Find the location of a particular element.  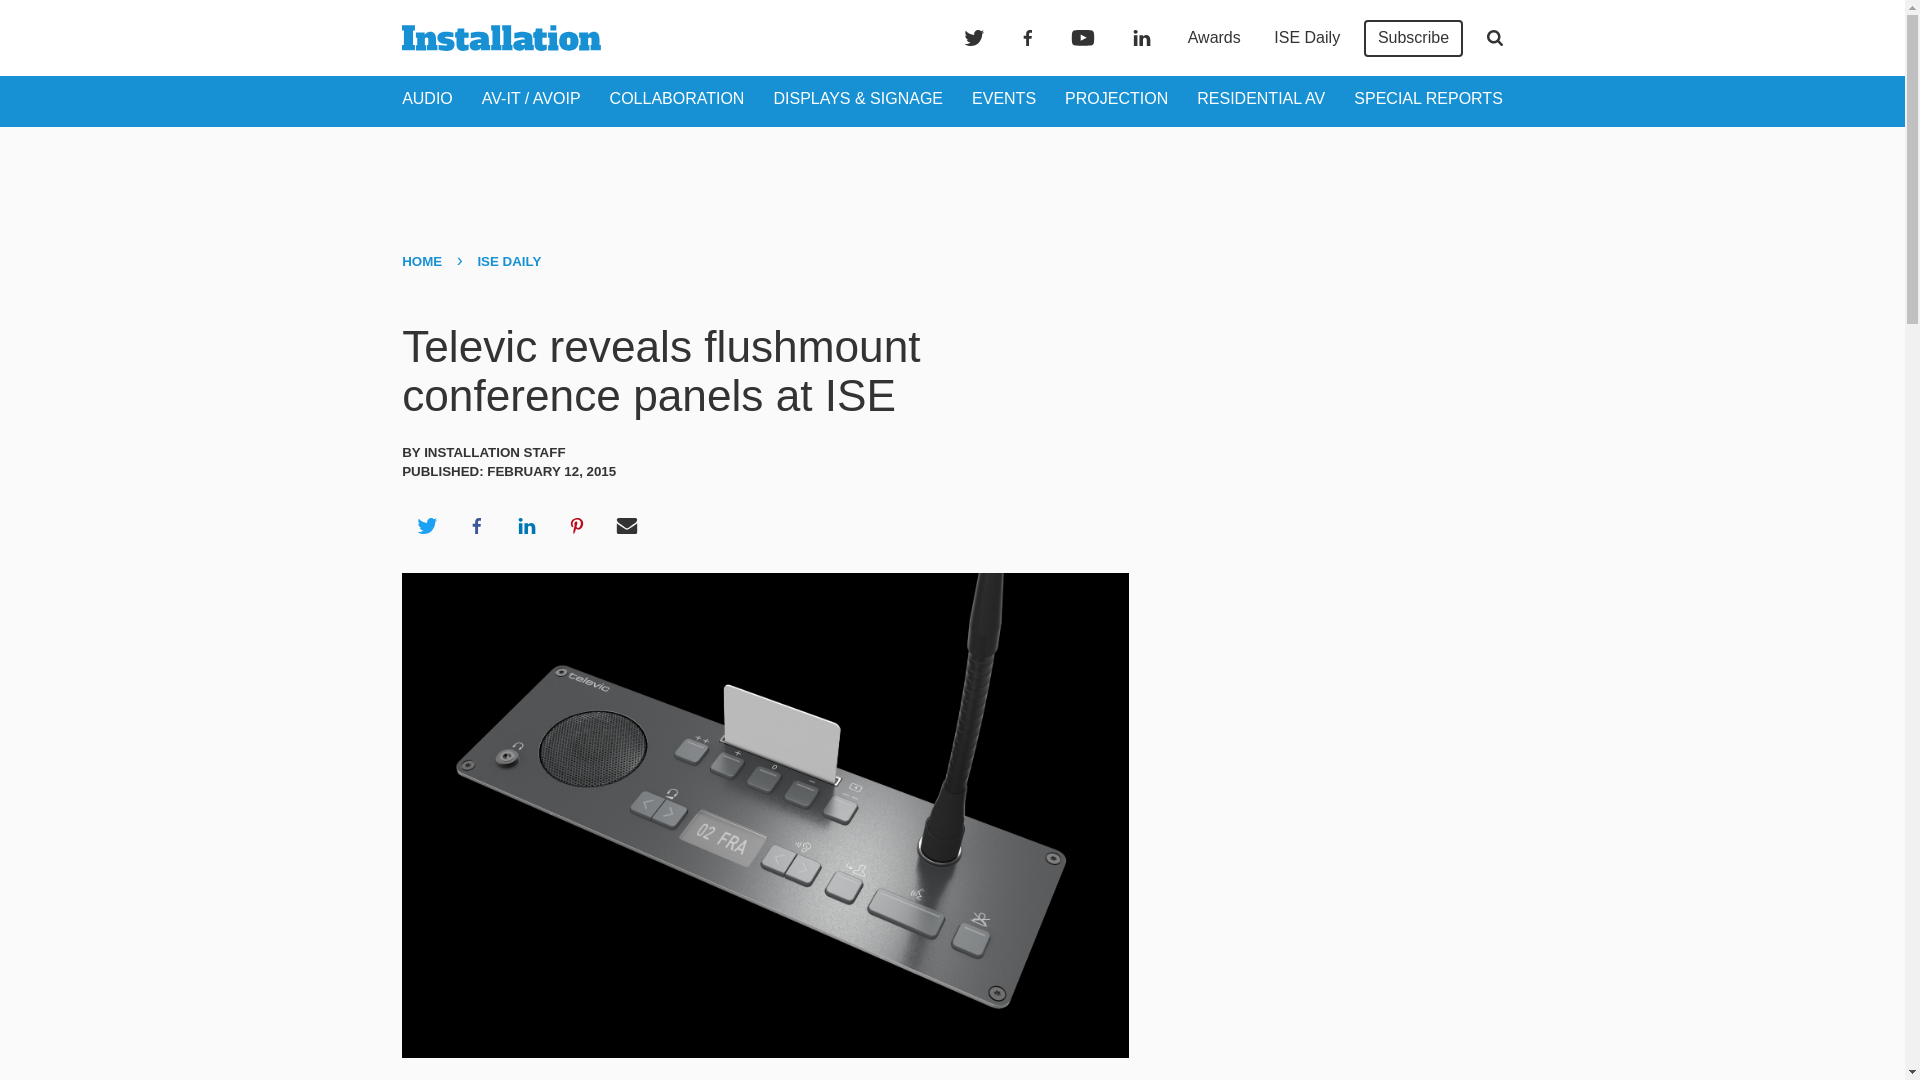

Subscribe is located at coordinates (1413, 38).